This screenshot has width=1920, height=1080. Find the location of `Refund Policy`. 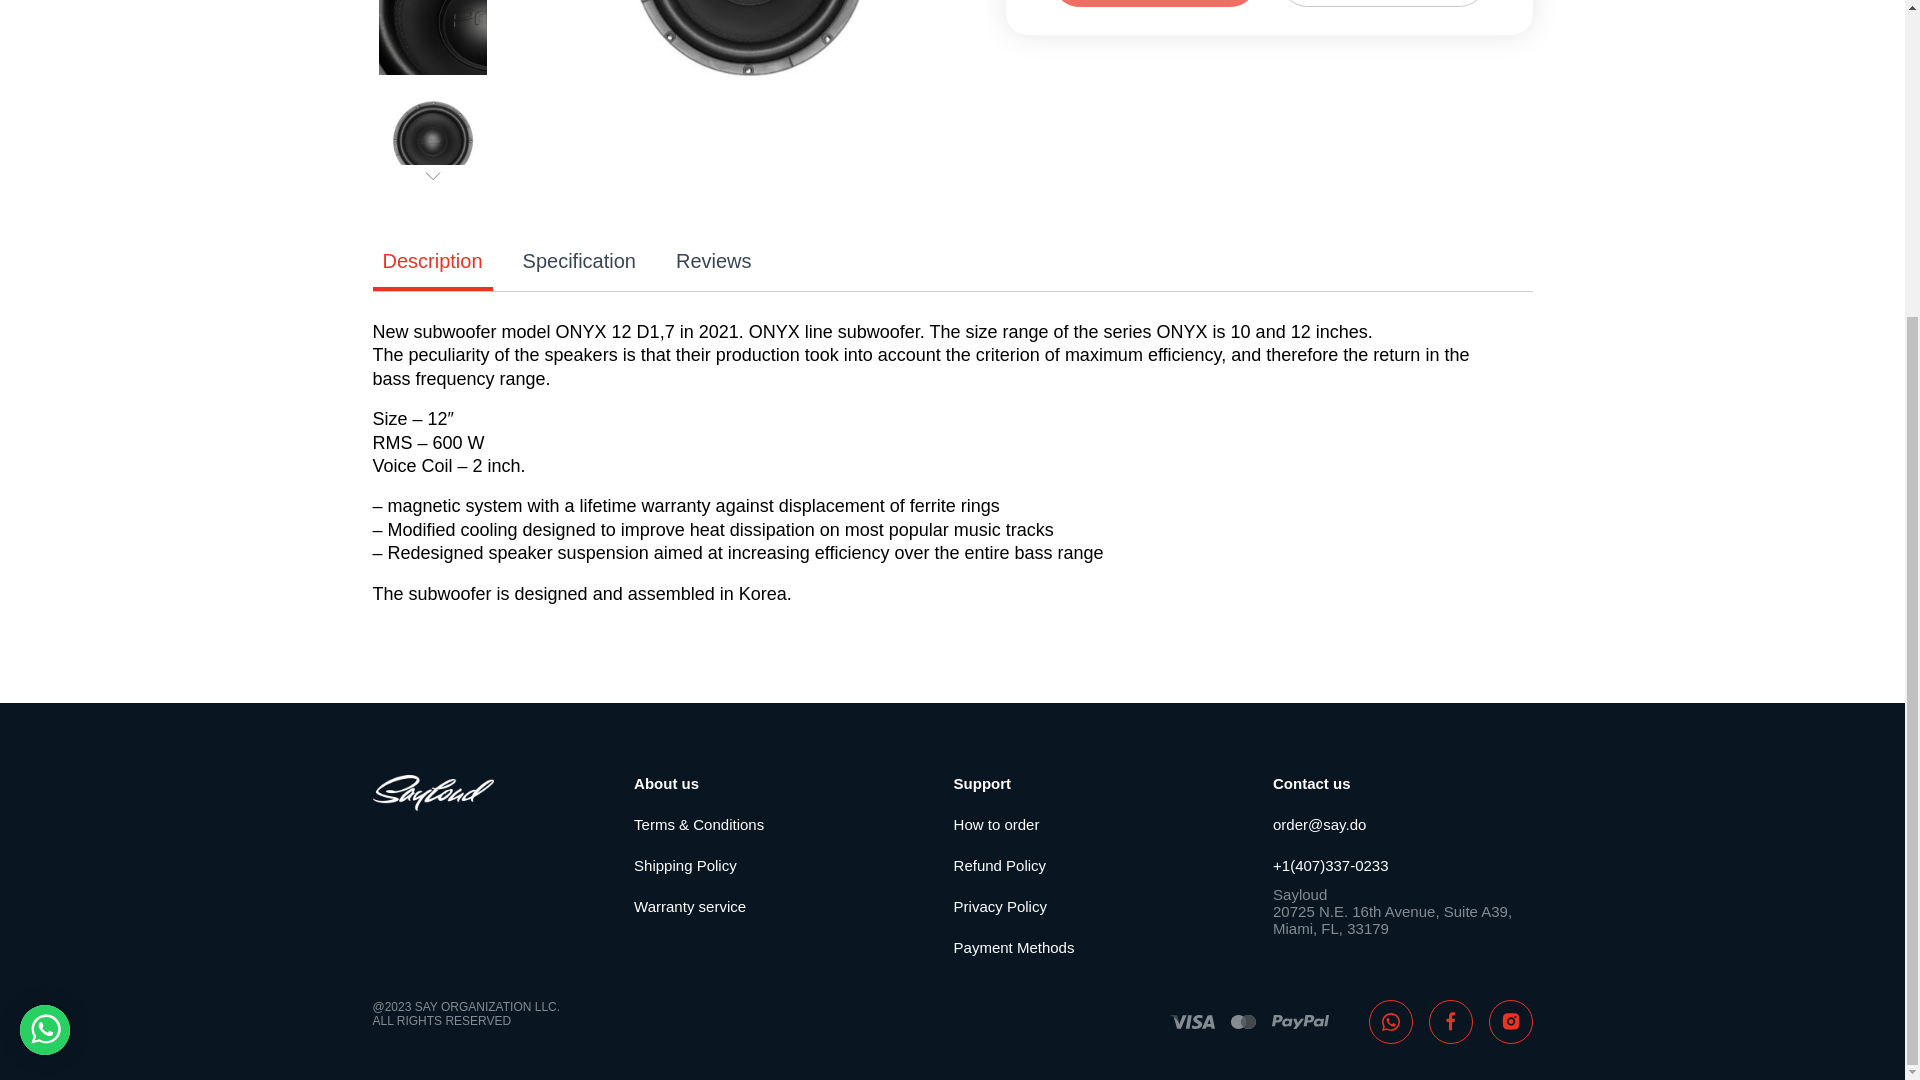

Refund Policy is located at coordinates (1084, 864).